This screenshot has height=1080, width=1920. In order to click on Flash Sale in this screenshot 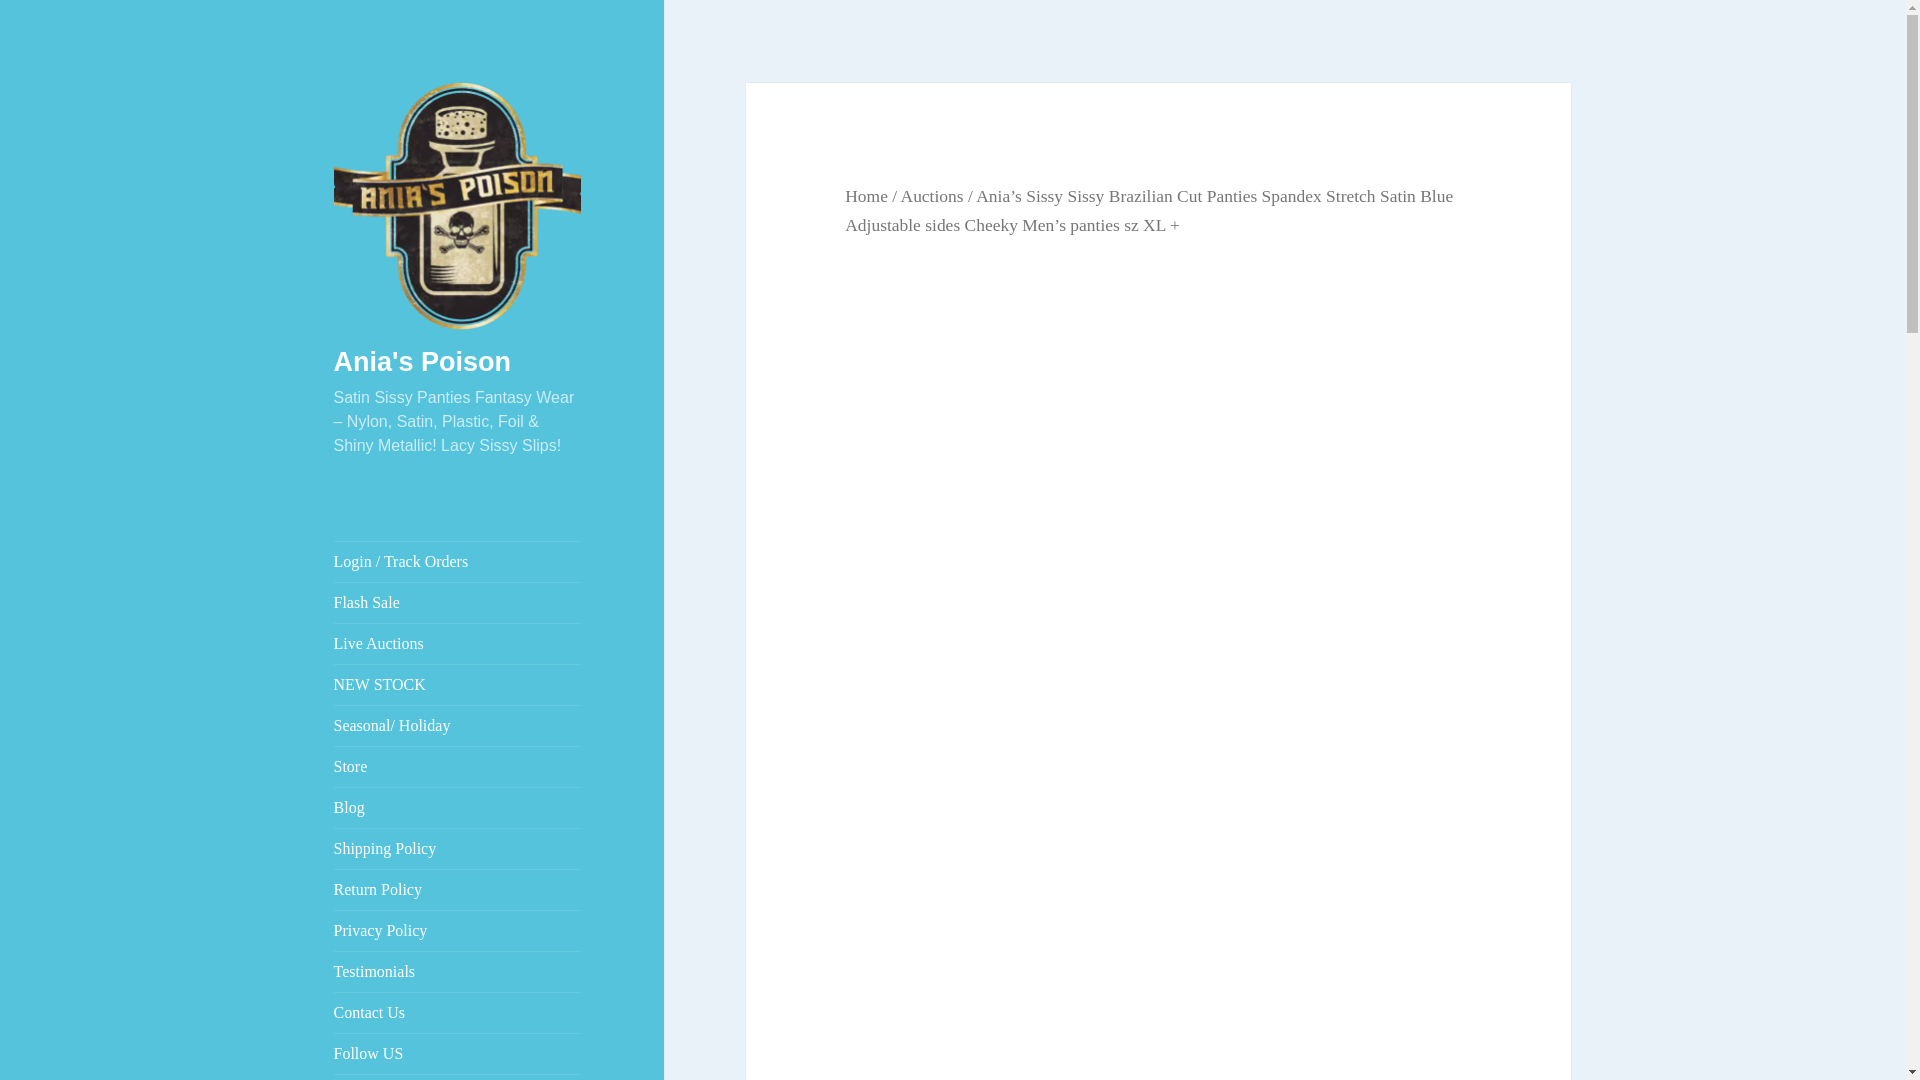, I will do `click(458, 603)`.